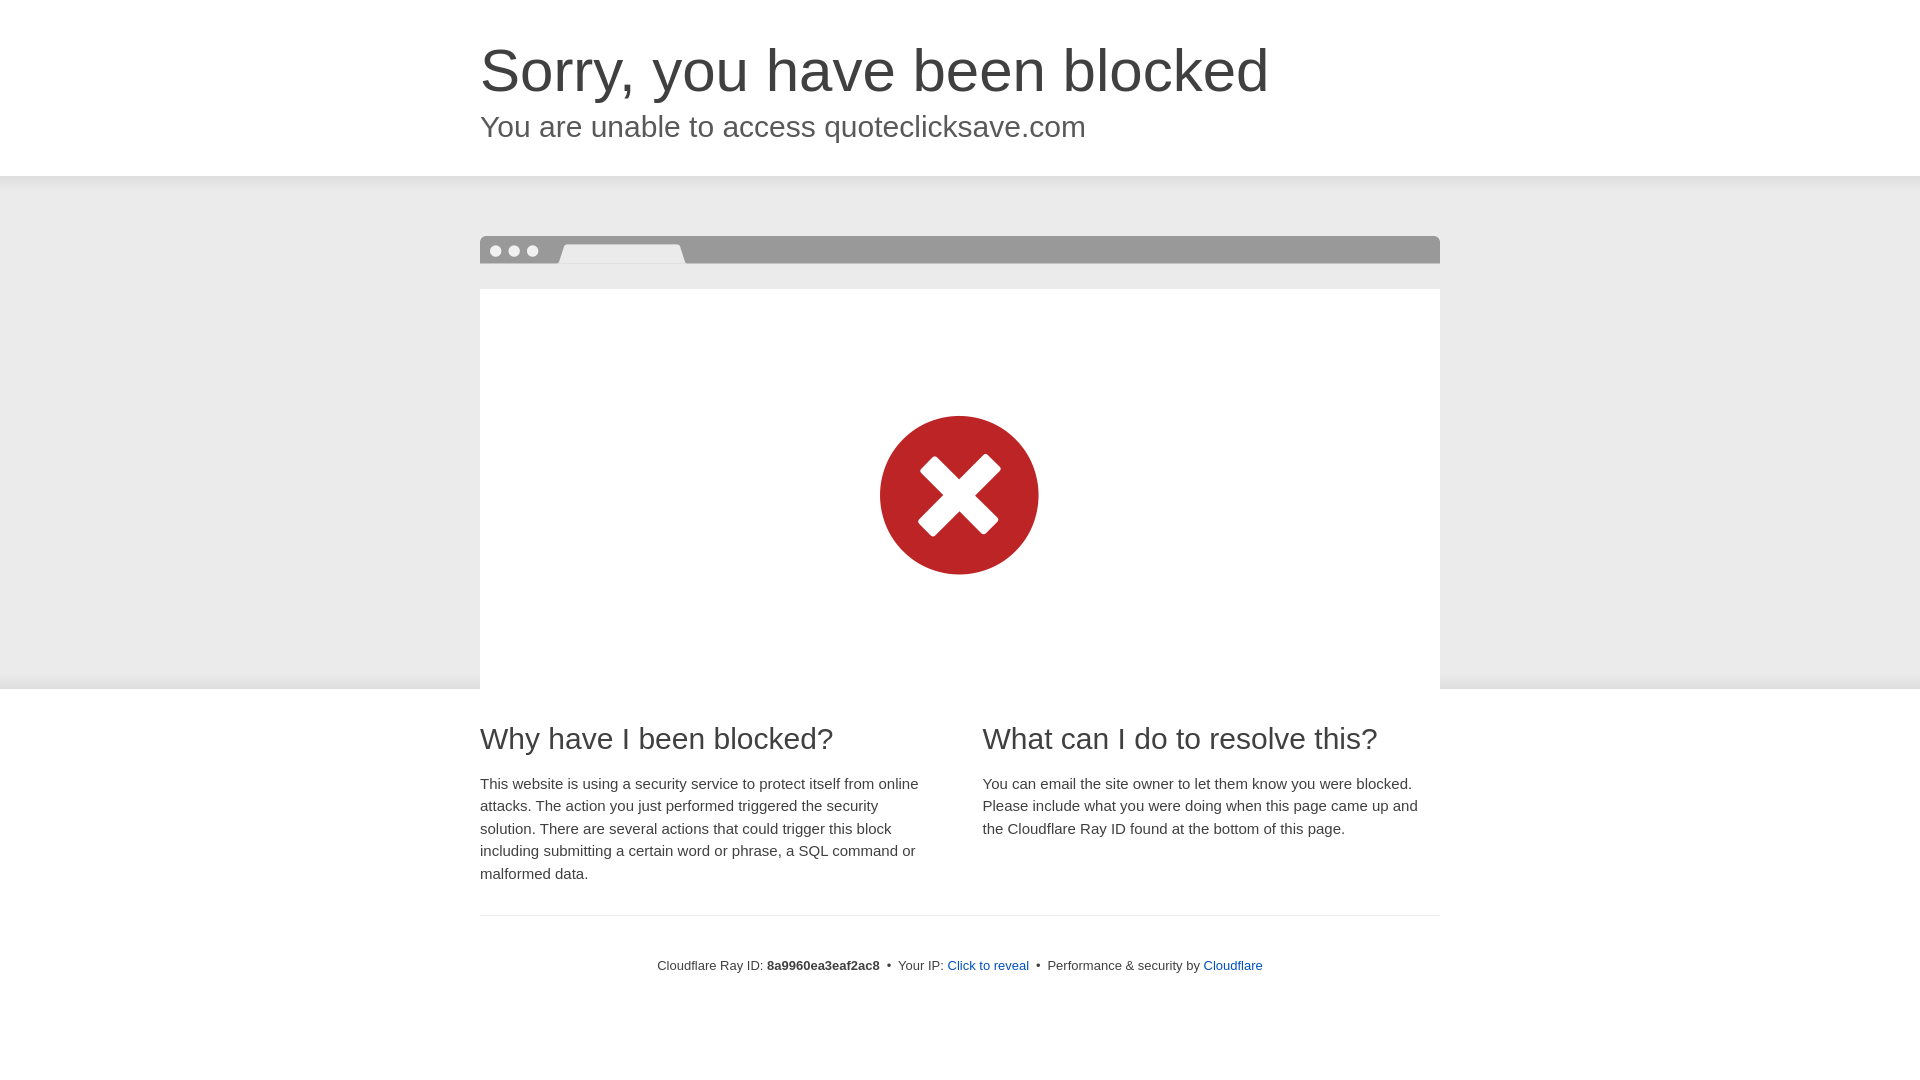 Image resolution: width=1920 pixels, height=1080 pixels. I want to click on Click to reveal, so click(988, 966).